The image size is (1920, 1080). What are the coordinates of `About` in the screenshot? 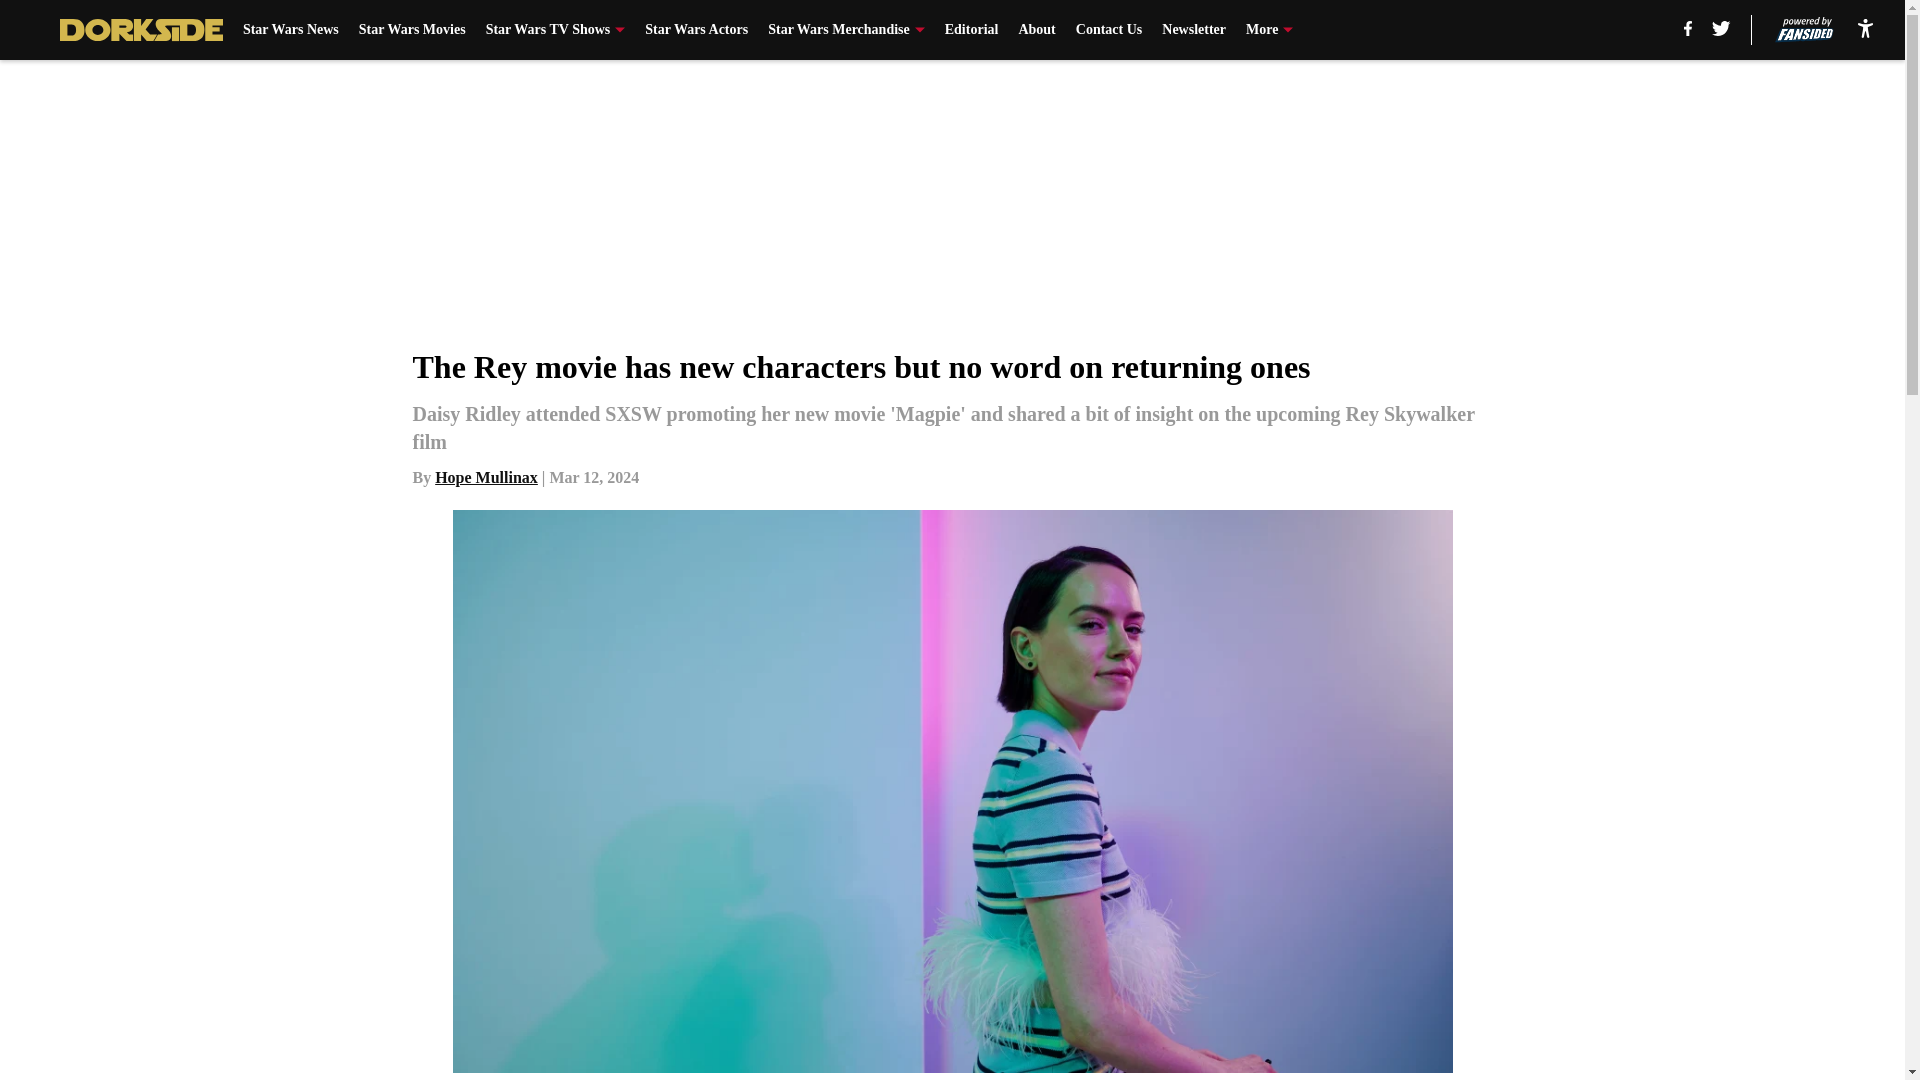 It's located at (1036, 30).